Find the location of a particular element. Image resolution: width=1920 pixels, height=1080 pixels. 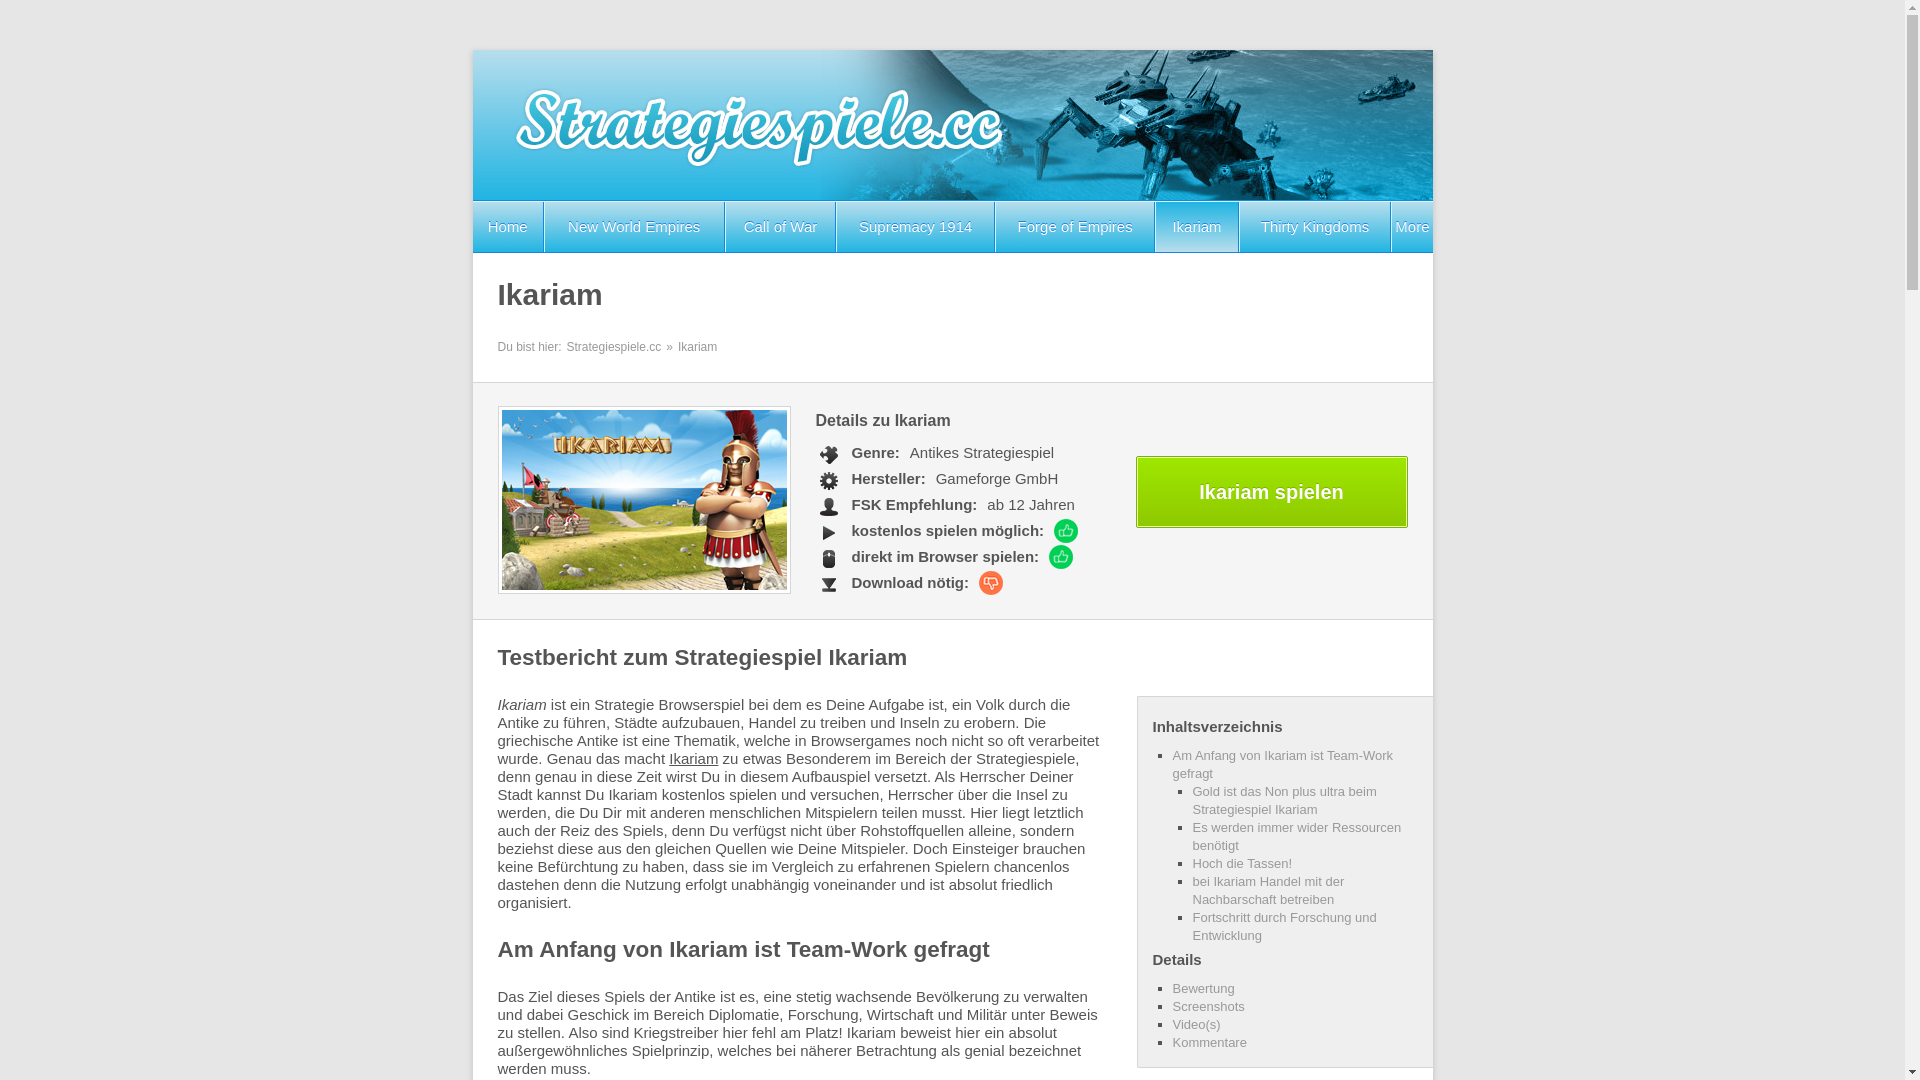

Forge of Empires is located at coordinates (1075, 227).